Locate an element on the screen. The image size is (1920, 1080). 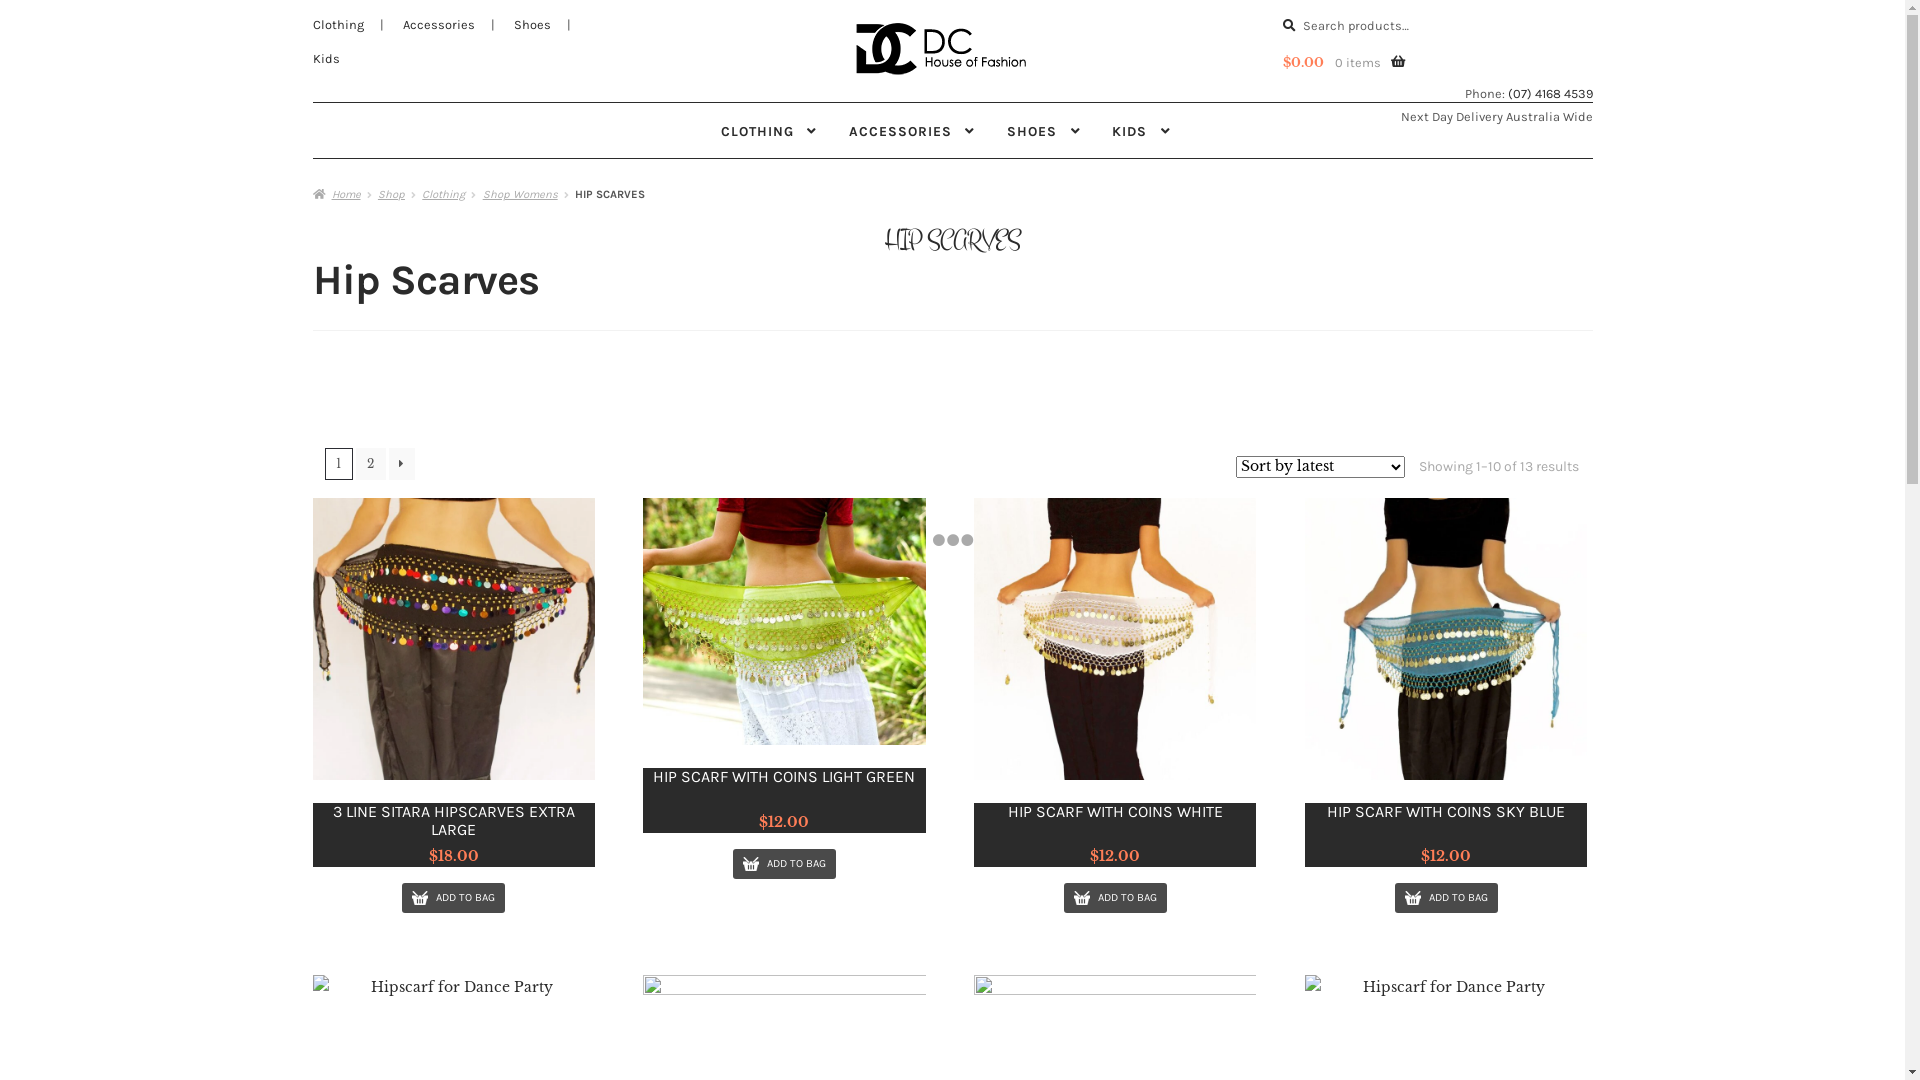
Search is located at coordinates (1282, 8).